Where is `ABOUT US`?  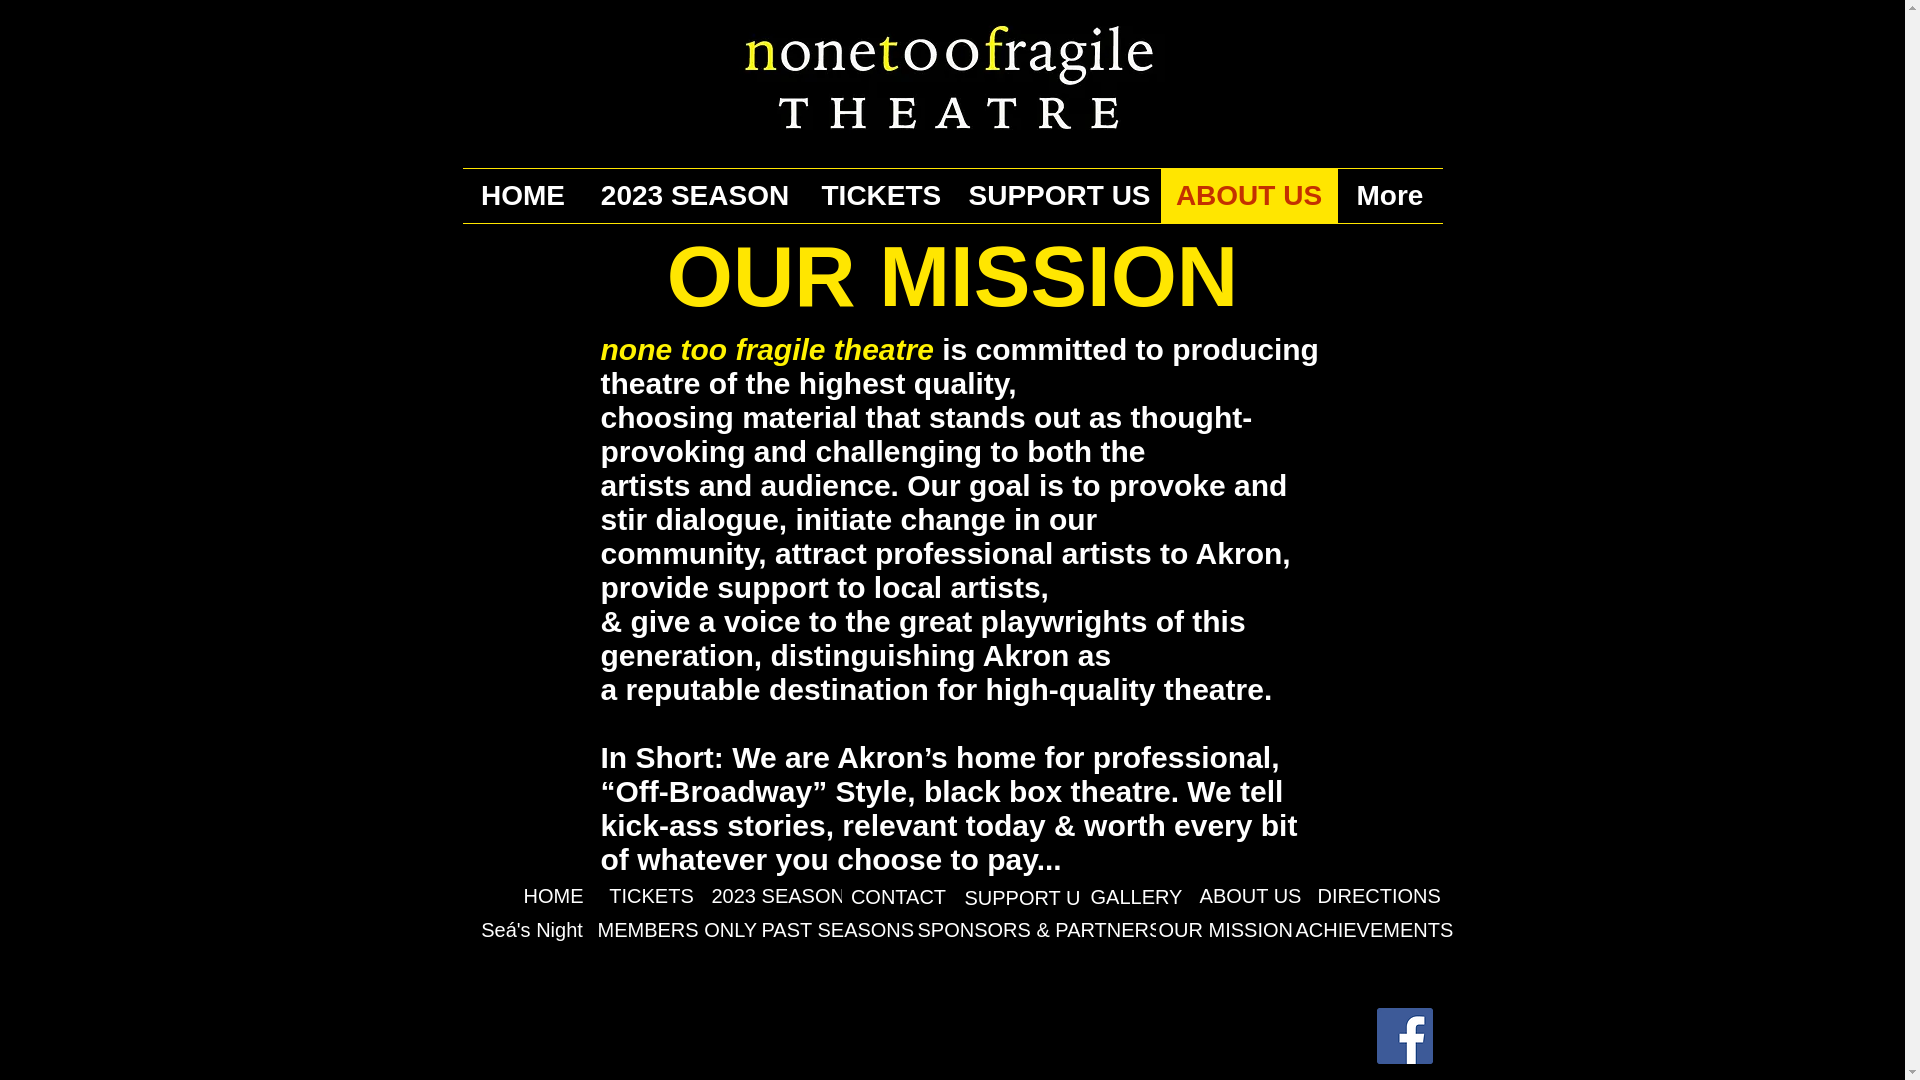
ABOUT US is located at coordinates (1250, 896).